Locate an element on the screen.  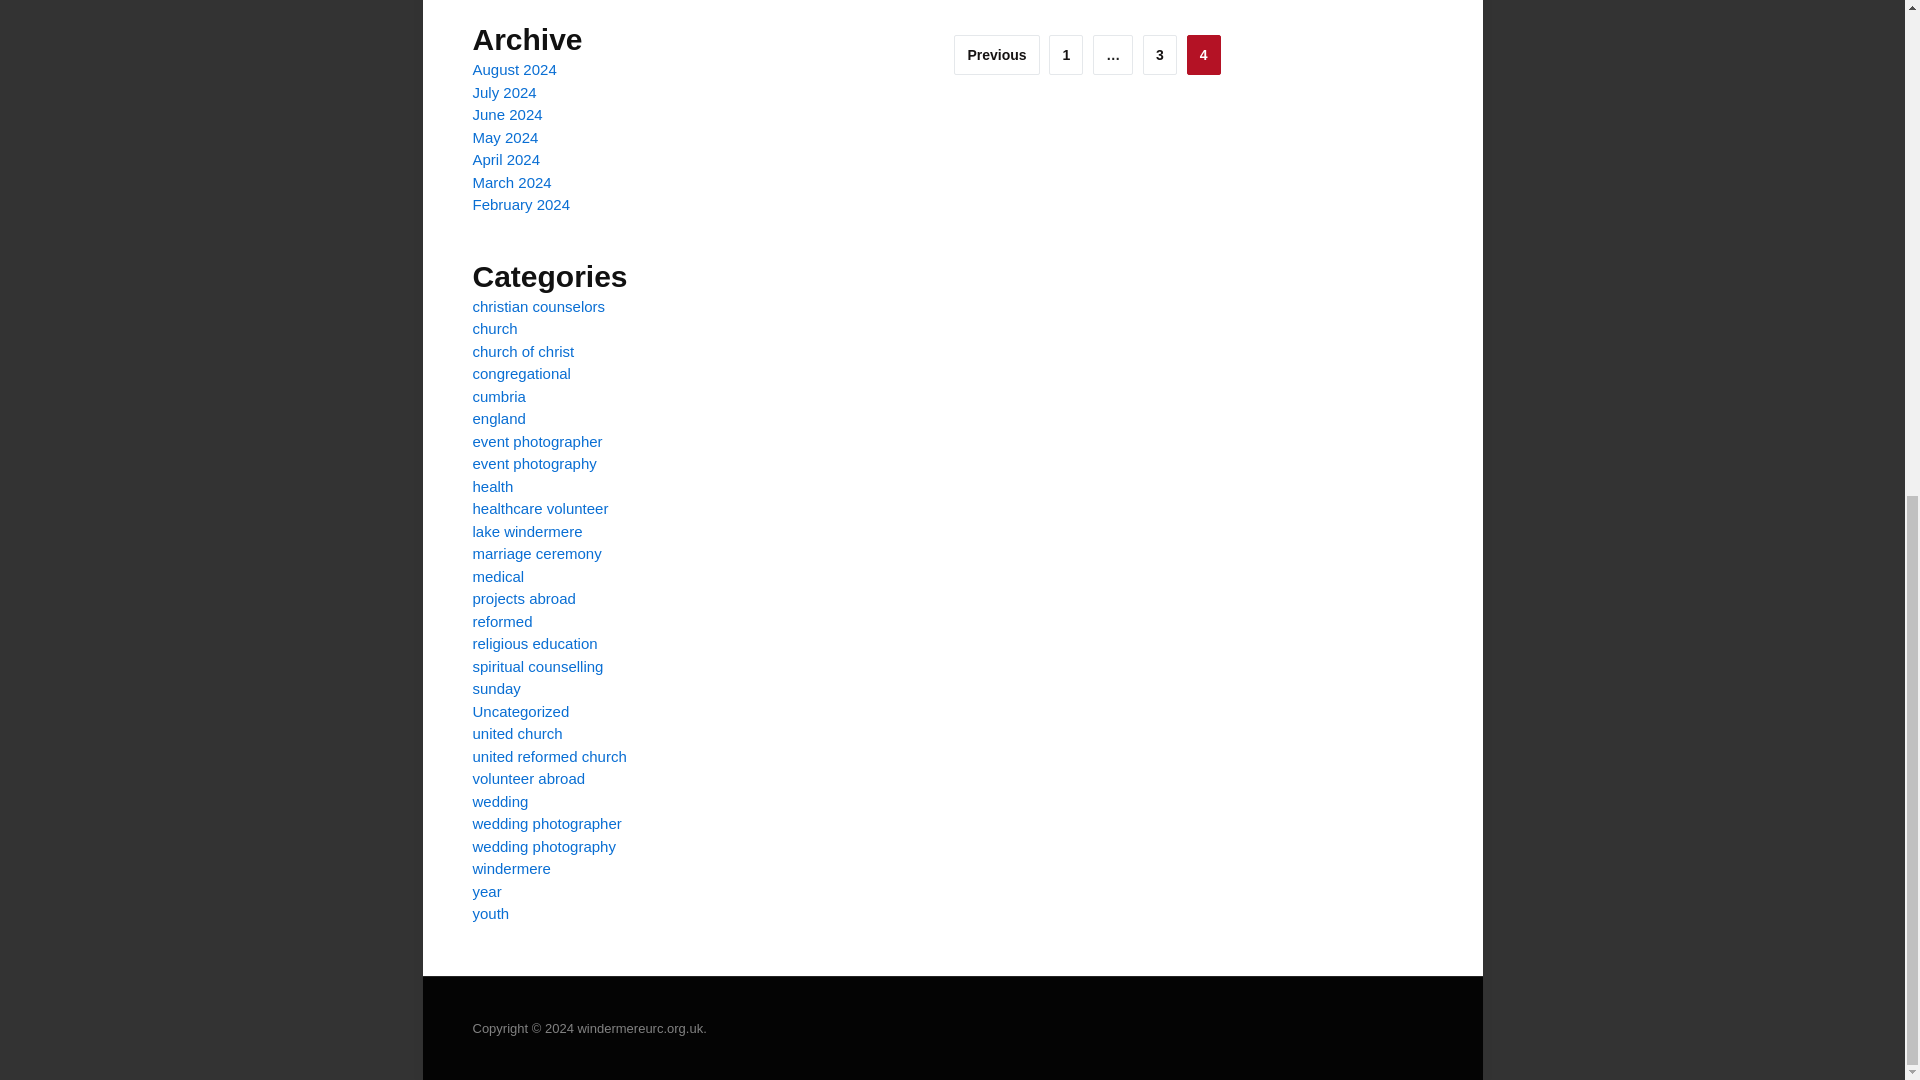
congregational is located at coordinates (521, 374).